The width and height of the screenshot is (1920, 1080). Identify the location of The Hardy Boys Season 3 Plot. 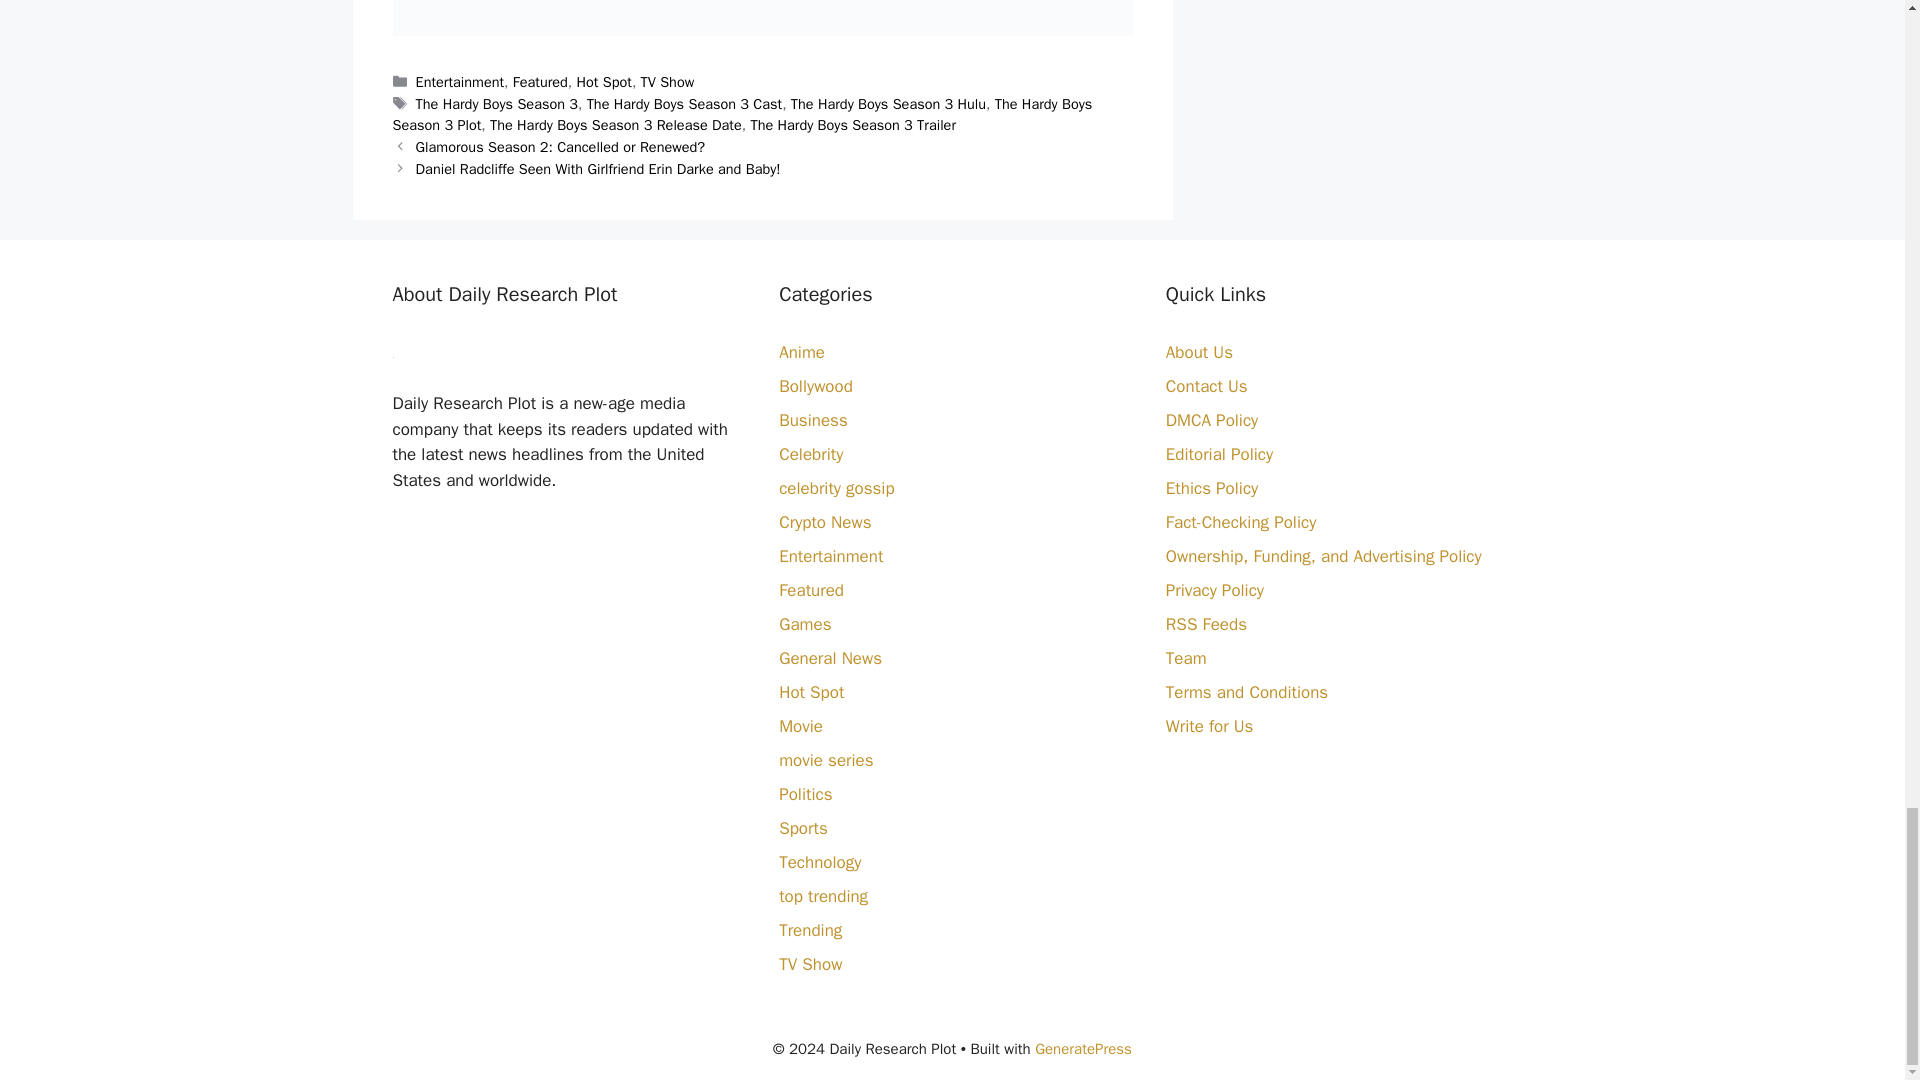
(742, 115).